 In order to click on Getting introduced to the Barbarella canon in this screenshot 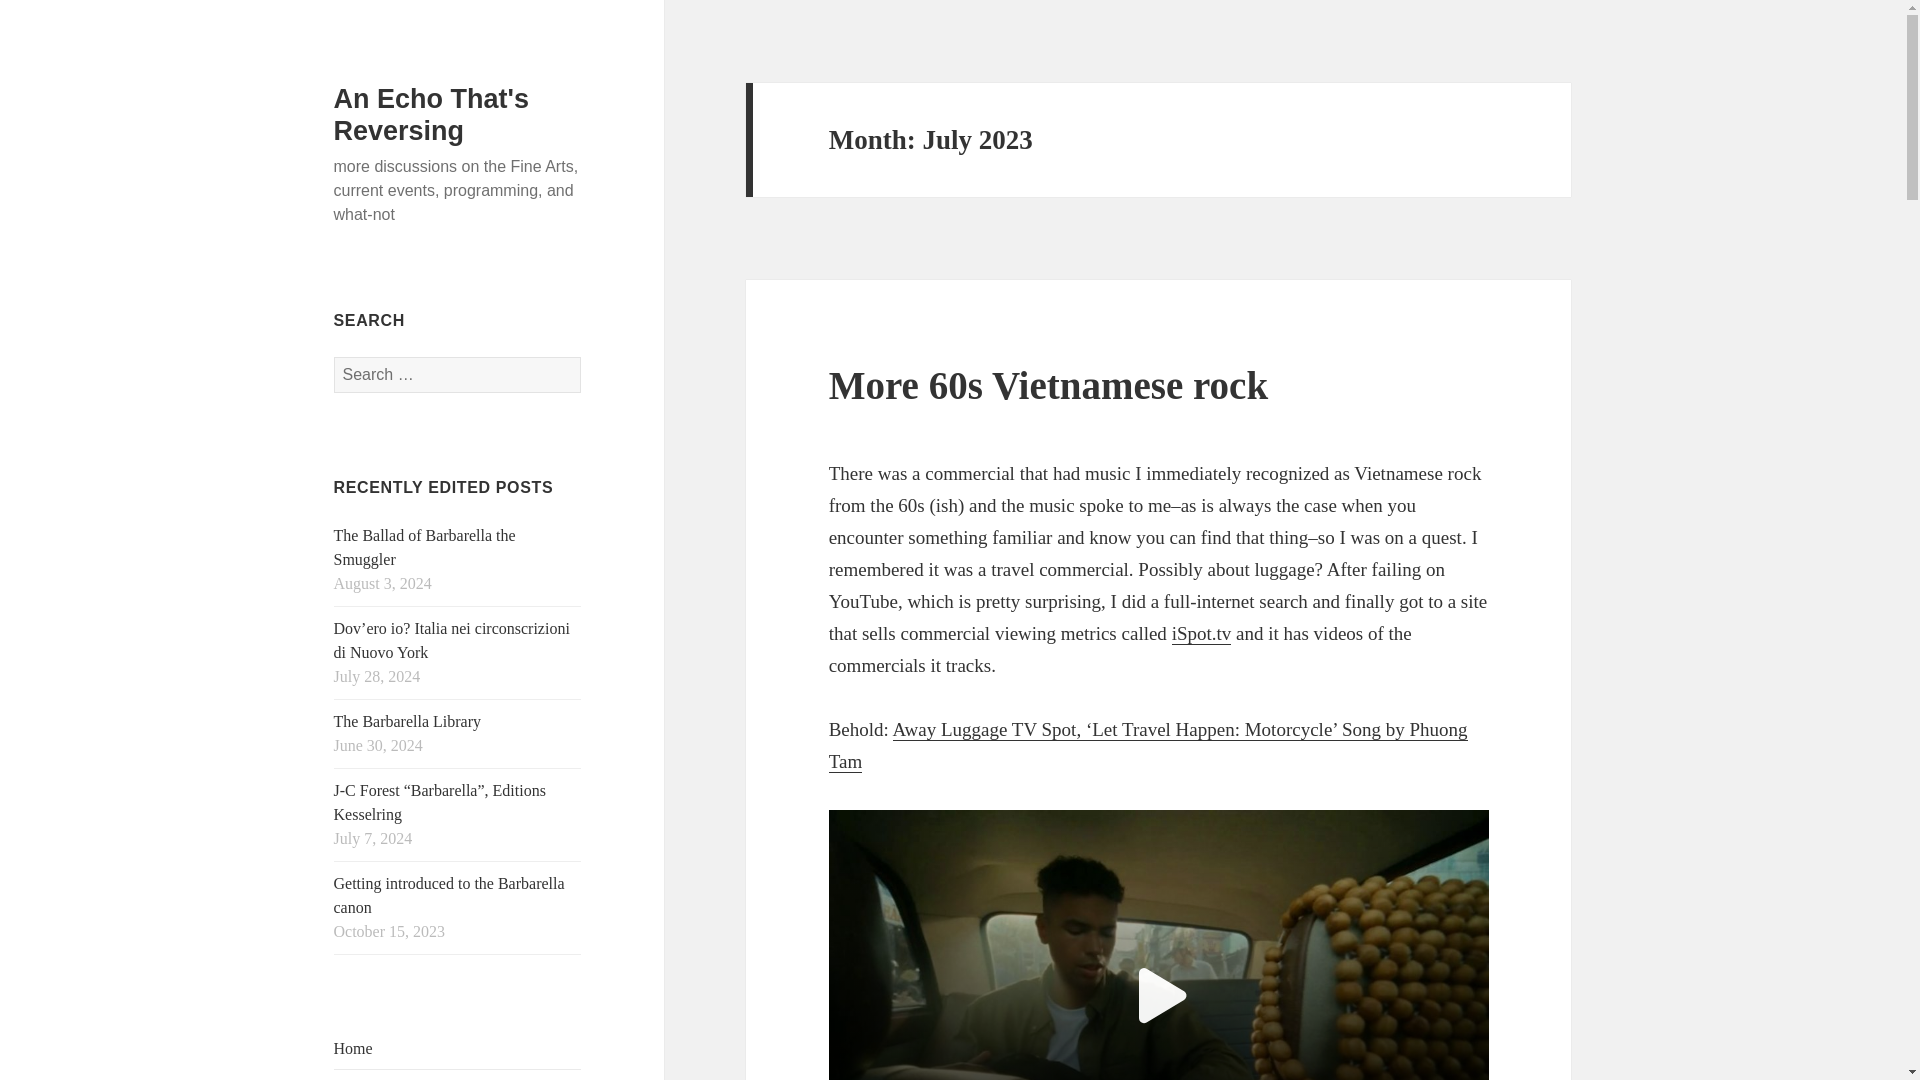, I will do `click(449, 894)`.